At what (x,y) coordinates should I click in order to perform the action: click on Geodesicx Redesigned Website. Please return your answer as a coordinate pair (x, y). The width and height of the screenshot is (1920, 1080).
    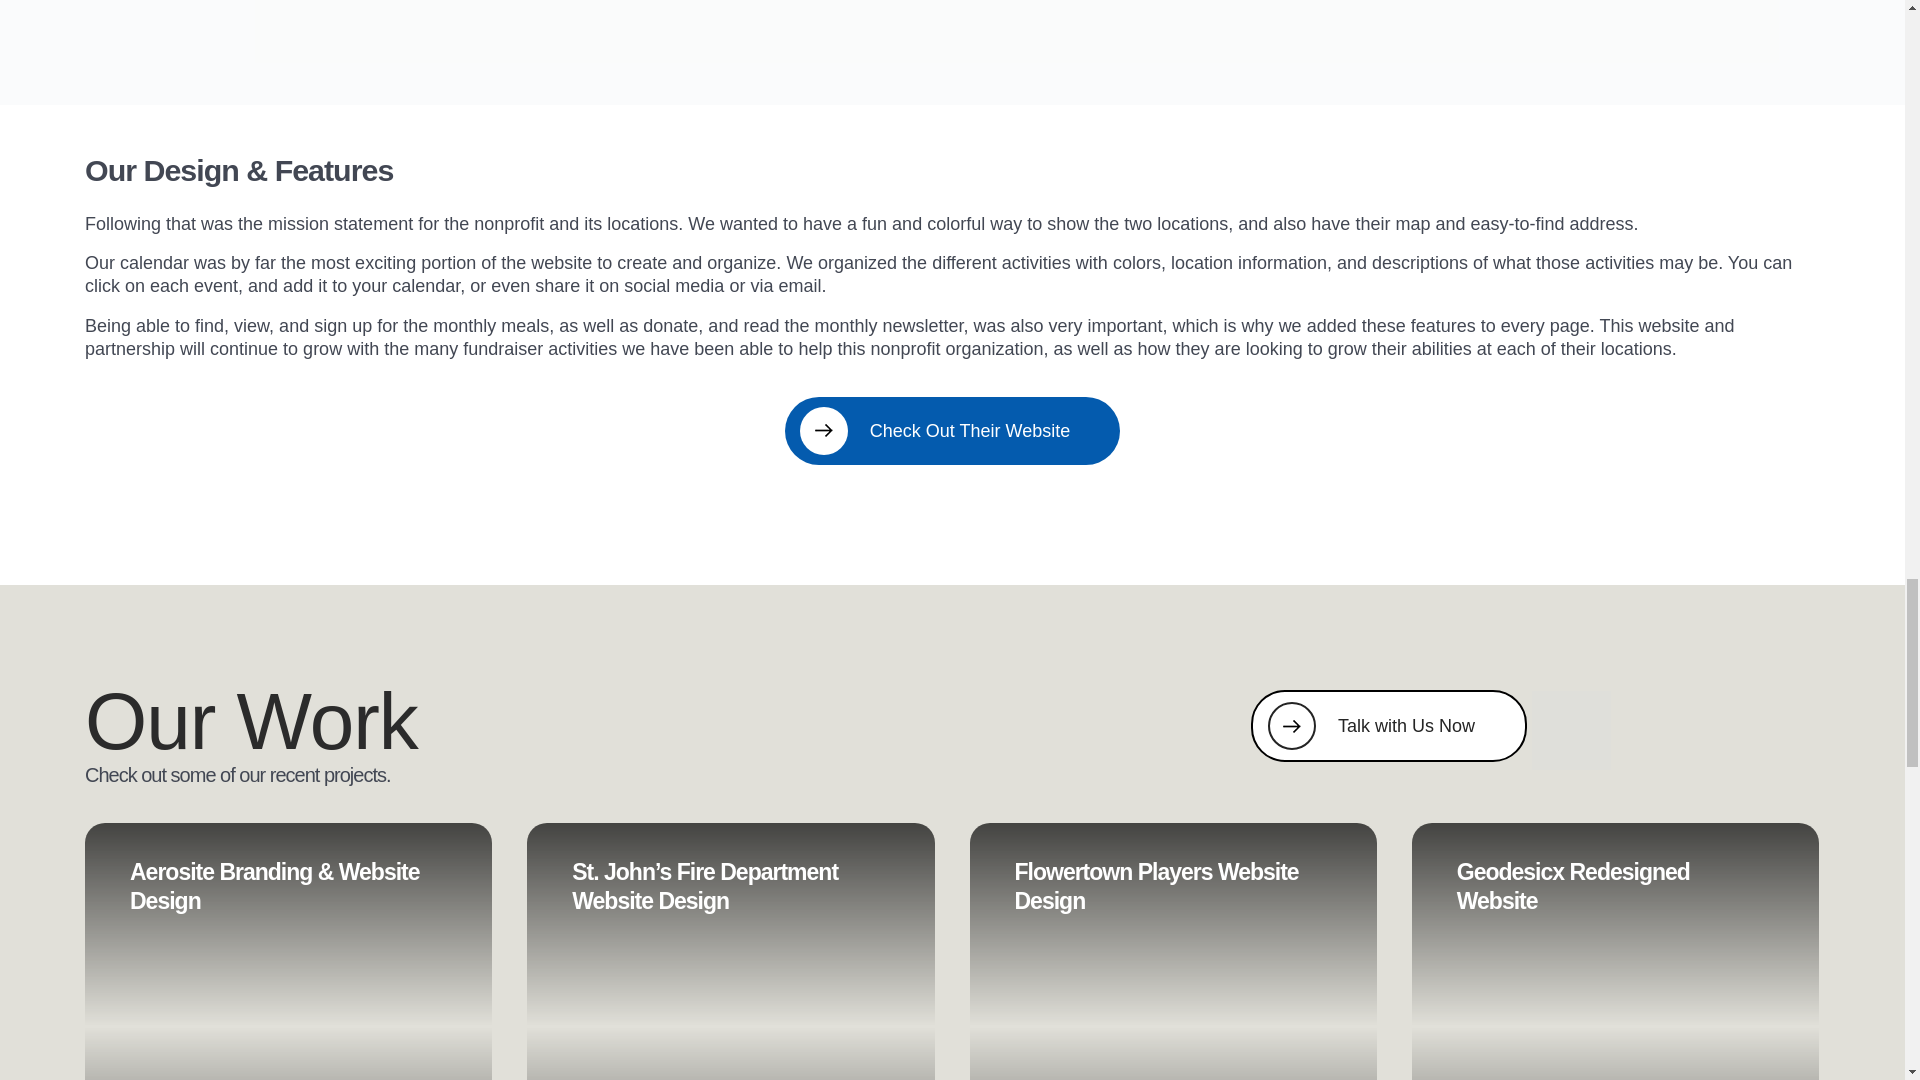
    Looking at the image, I should click on (1614, 951).